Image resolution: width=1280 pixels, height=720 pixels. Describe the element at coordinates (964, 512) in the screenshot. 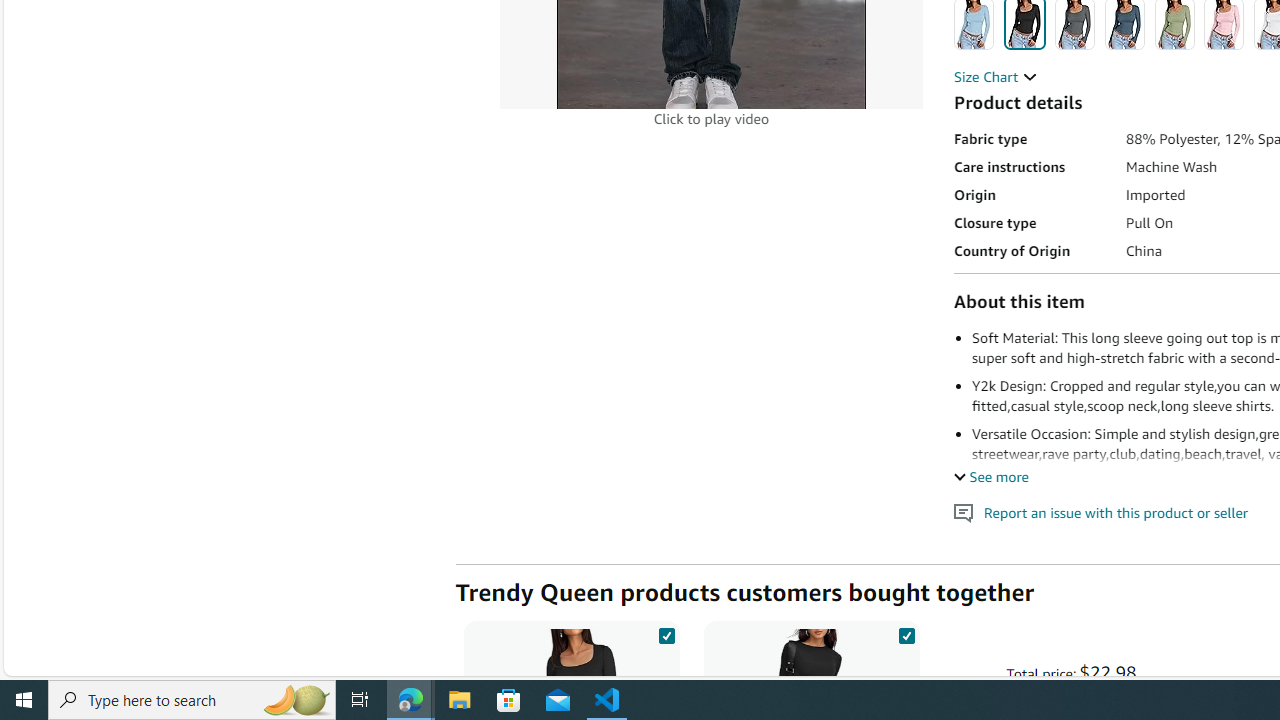

I see `Report an issue with this product or seller` at that location.